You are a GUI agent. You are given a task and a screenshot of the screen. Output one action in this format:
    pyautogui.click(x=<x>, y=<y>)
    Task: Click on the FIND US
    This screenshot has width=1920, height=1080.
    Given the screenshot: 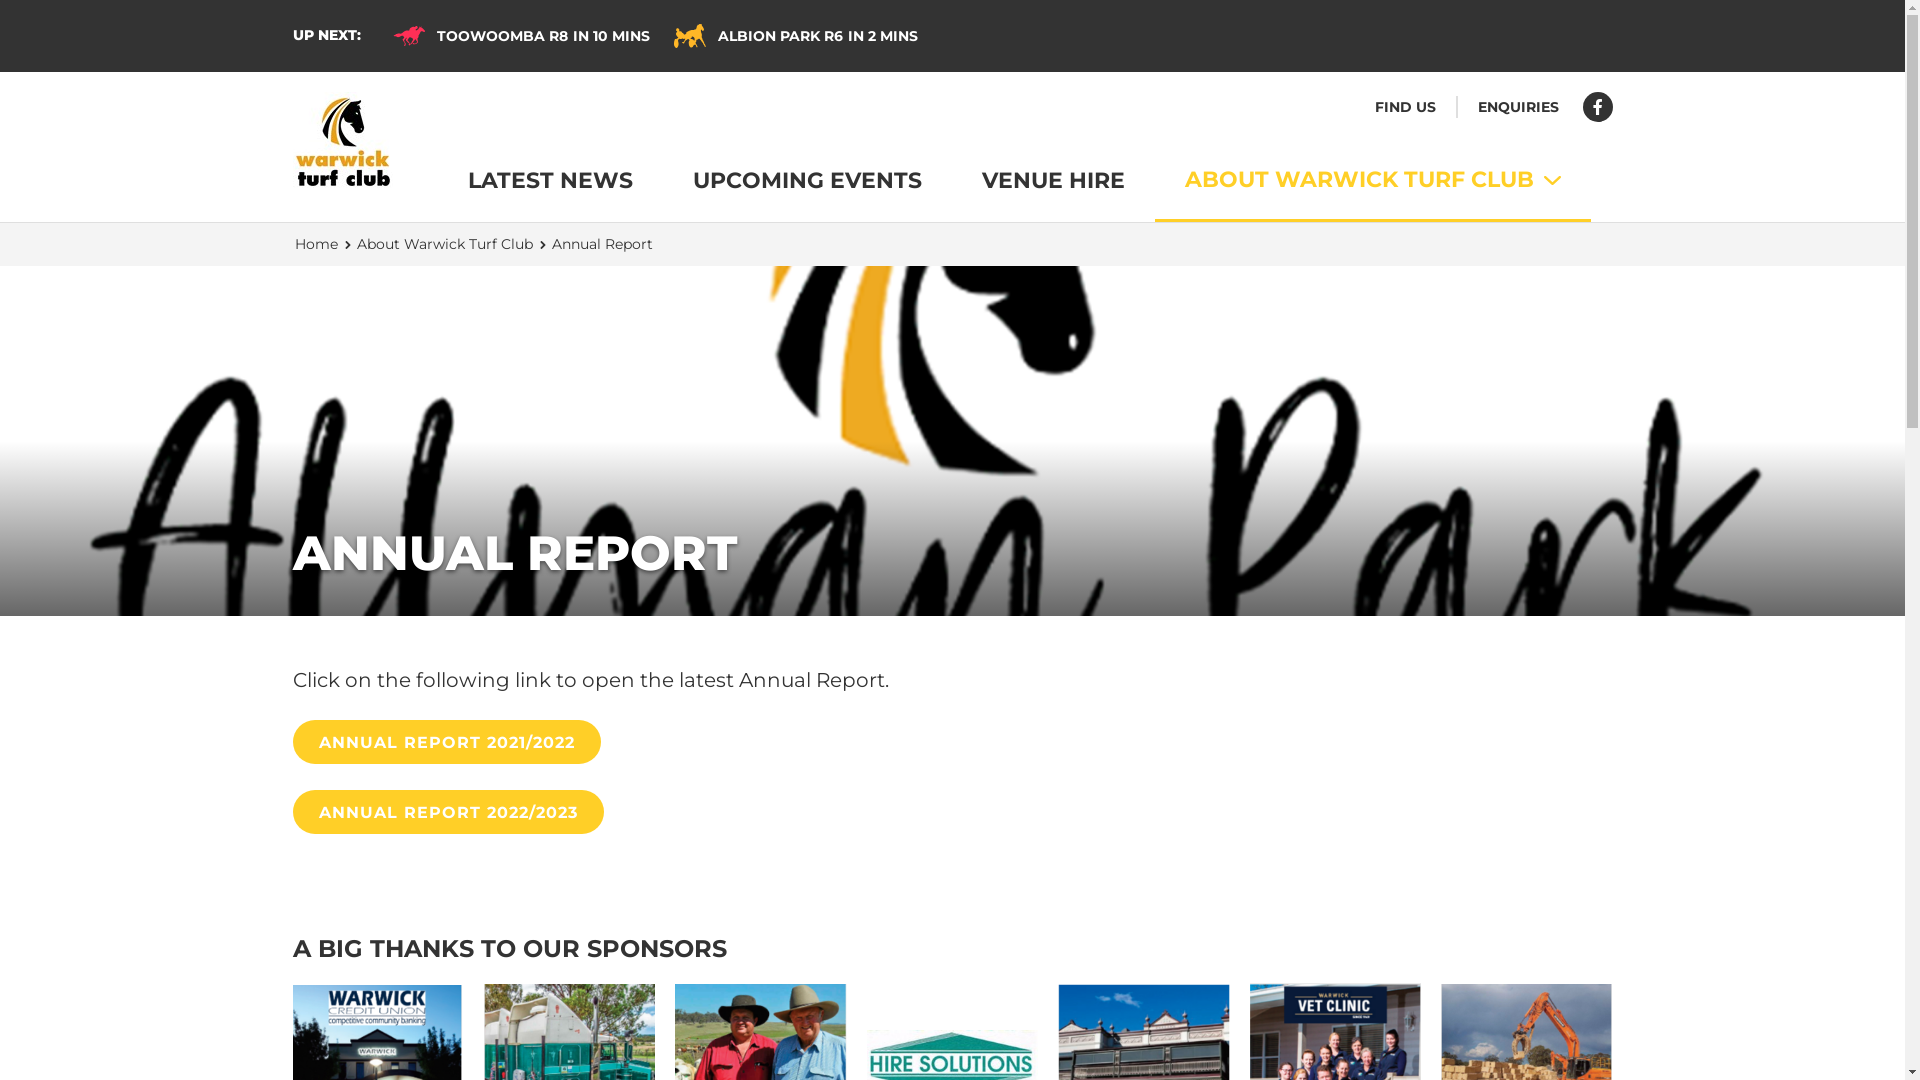 What is the action you would take?
    pyautogui.click(x=1404, y=107)
    